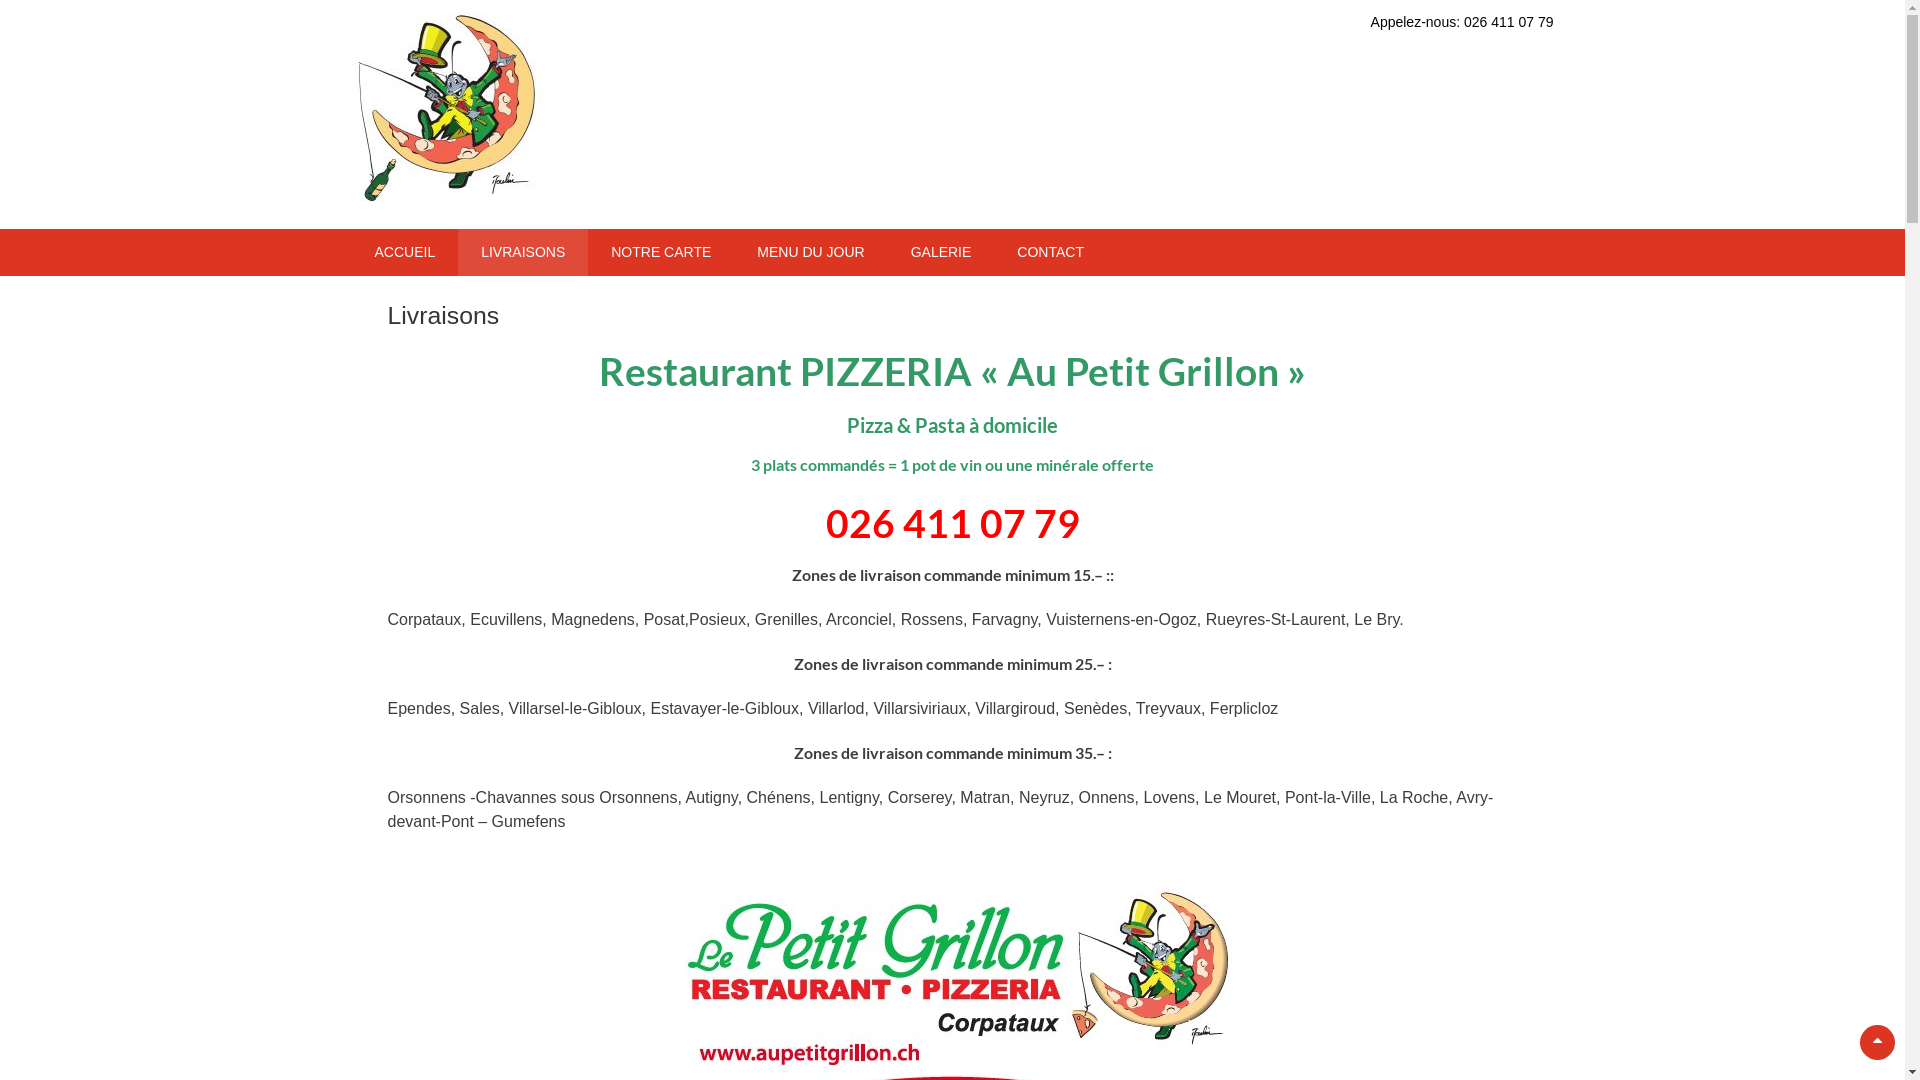 Image resolution: width=1920 pixels, height=1080 pixels. What do you see at coordinates (661, 252) in the screenshot?
I see `NOTRE CARTE` at bounding box center [661, 252].